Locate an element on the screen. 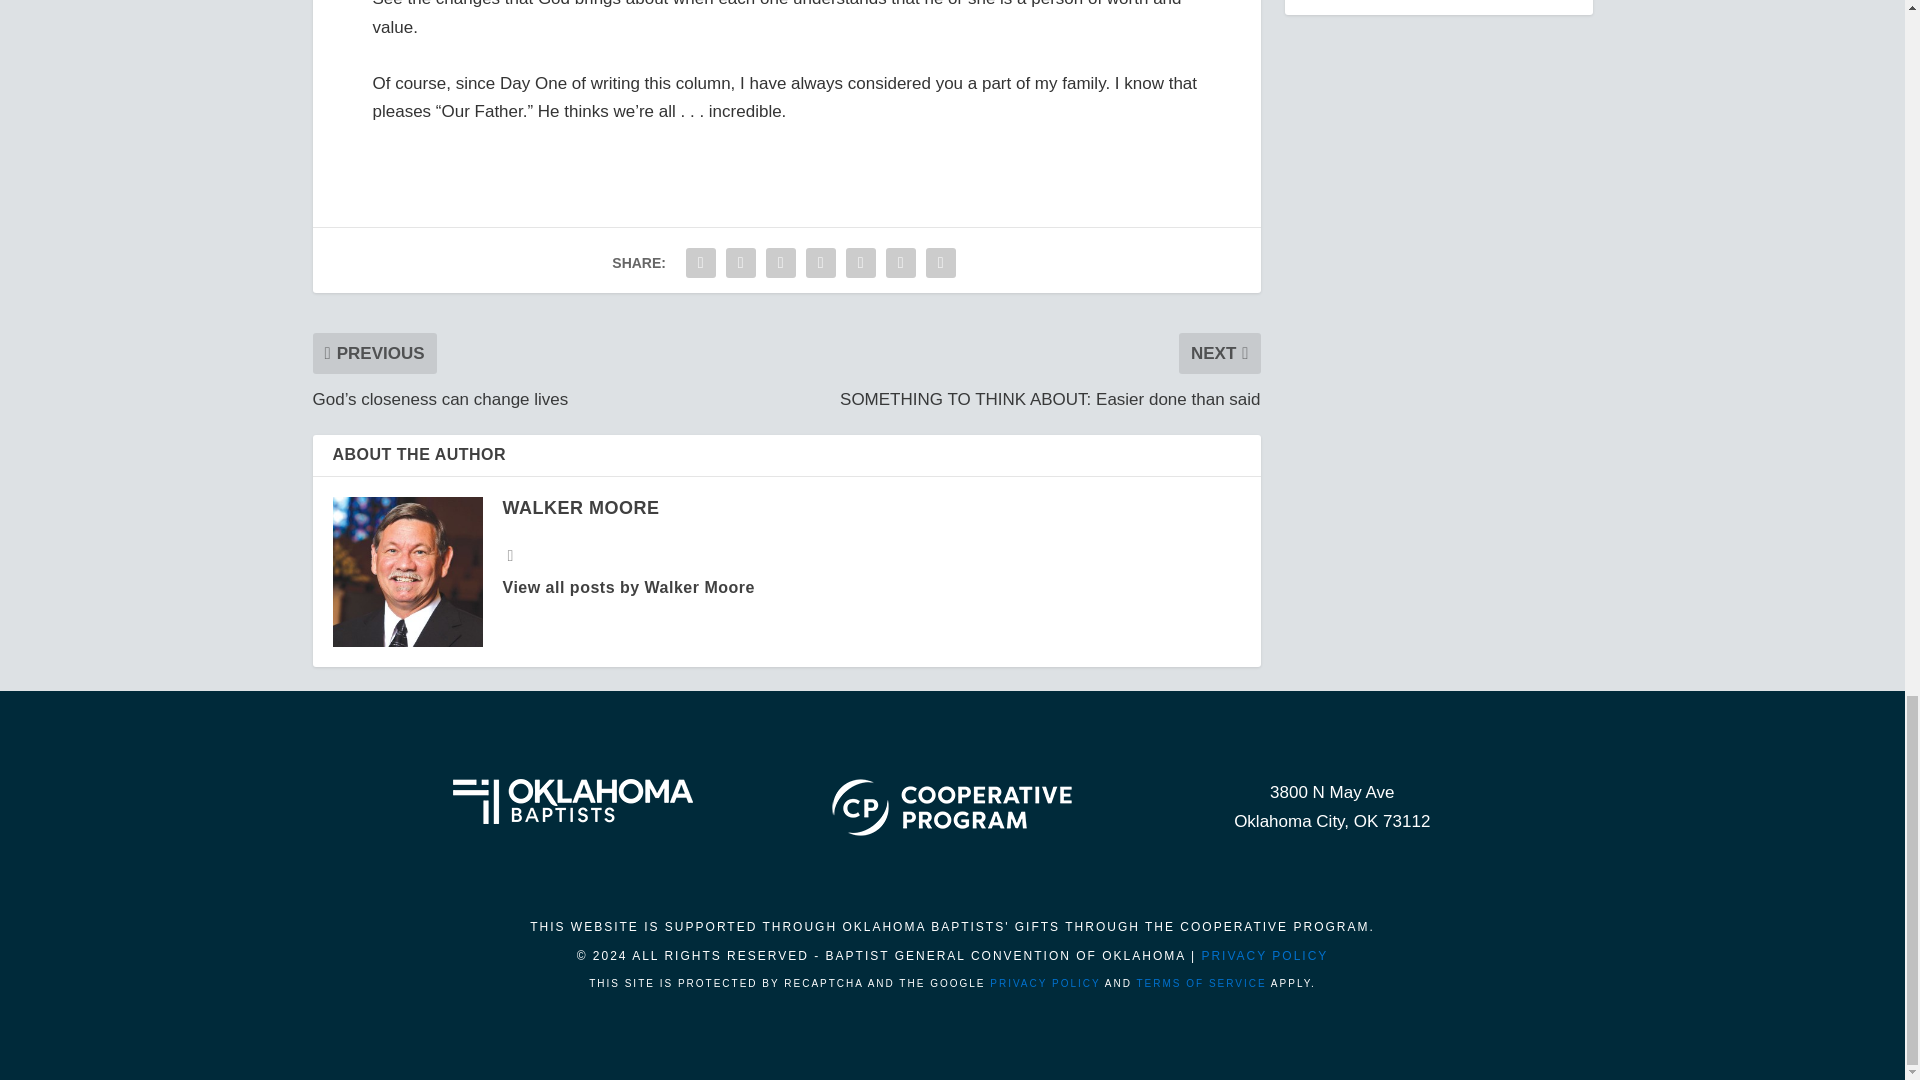 The image size is (1920, 1080). Share "RITE OF PASSAGE: The Incredibles" via Facebook is located at coordinates (701, 262).